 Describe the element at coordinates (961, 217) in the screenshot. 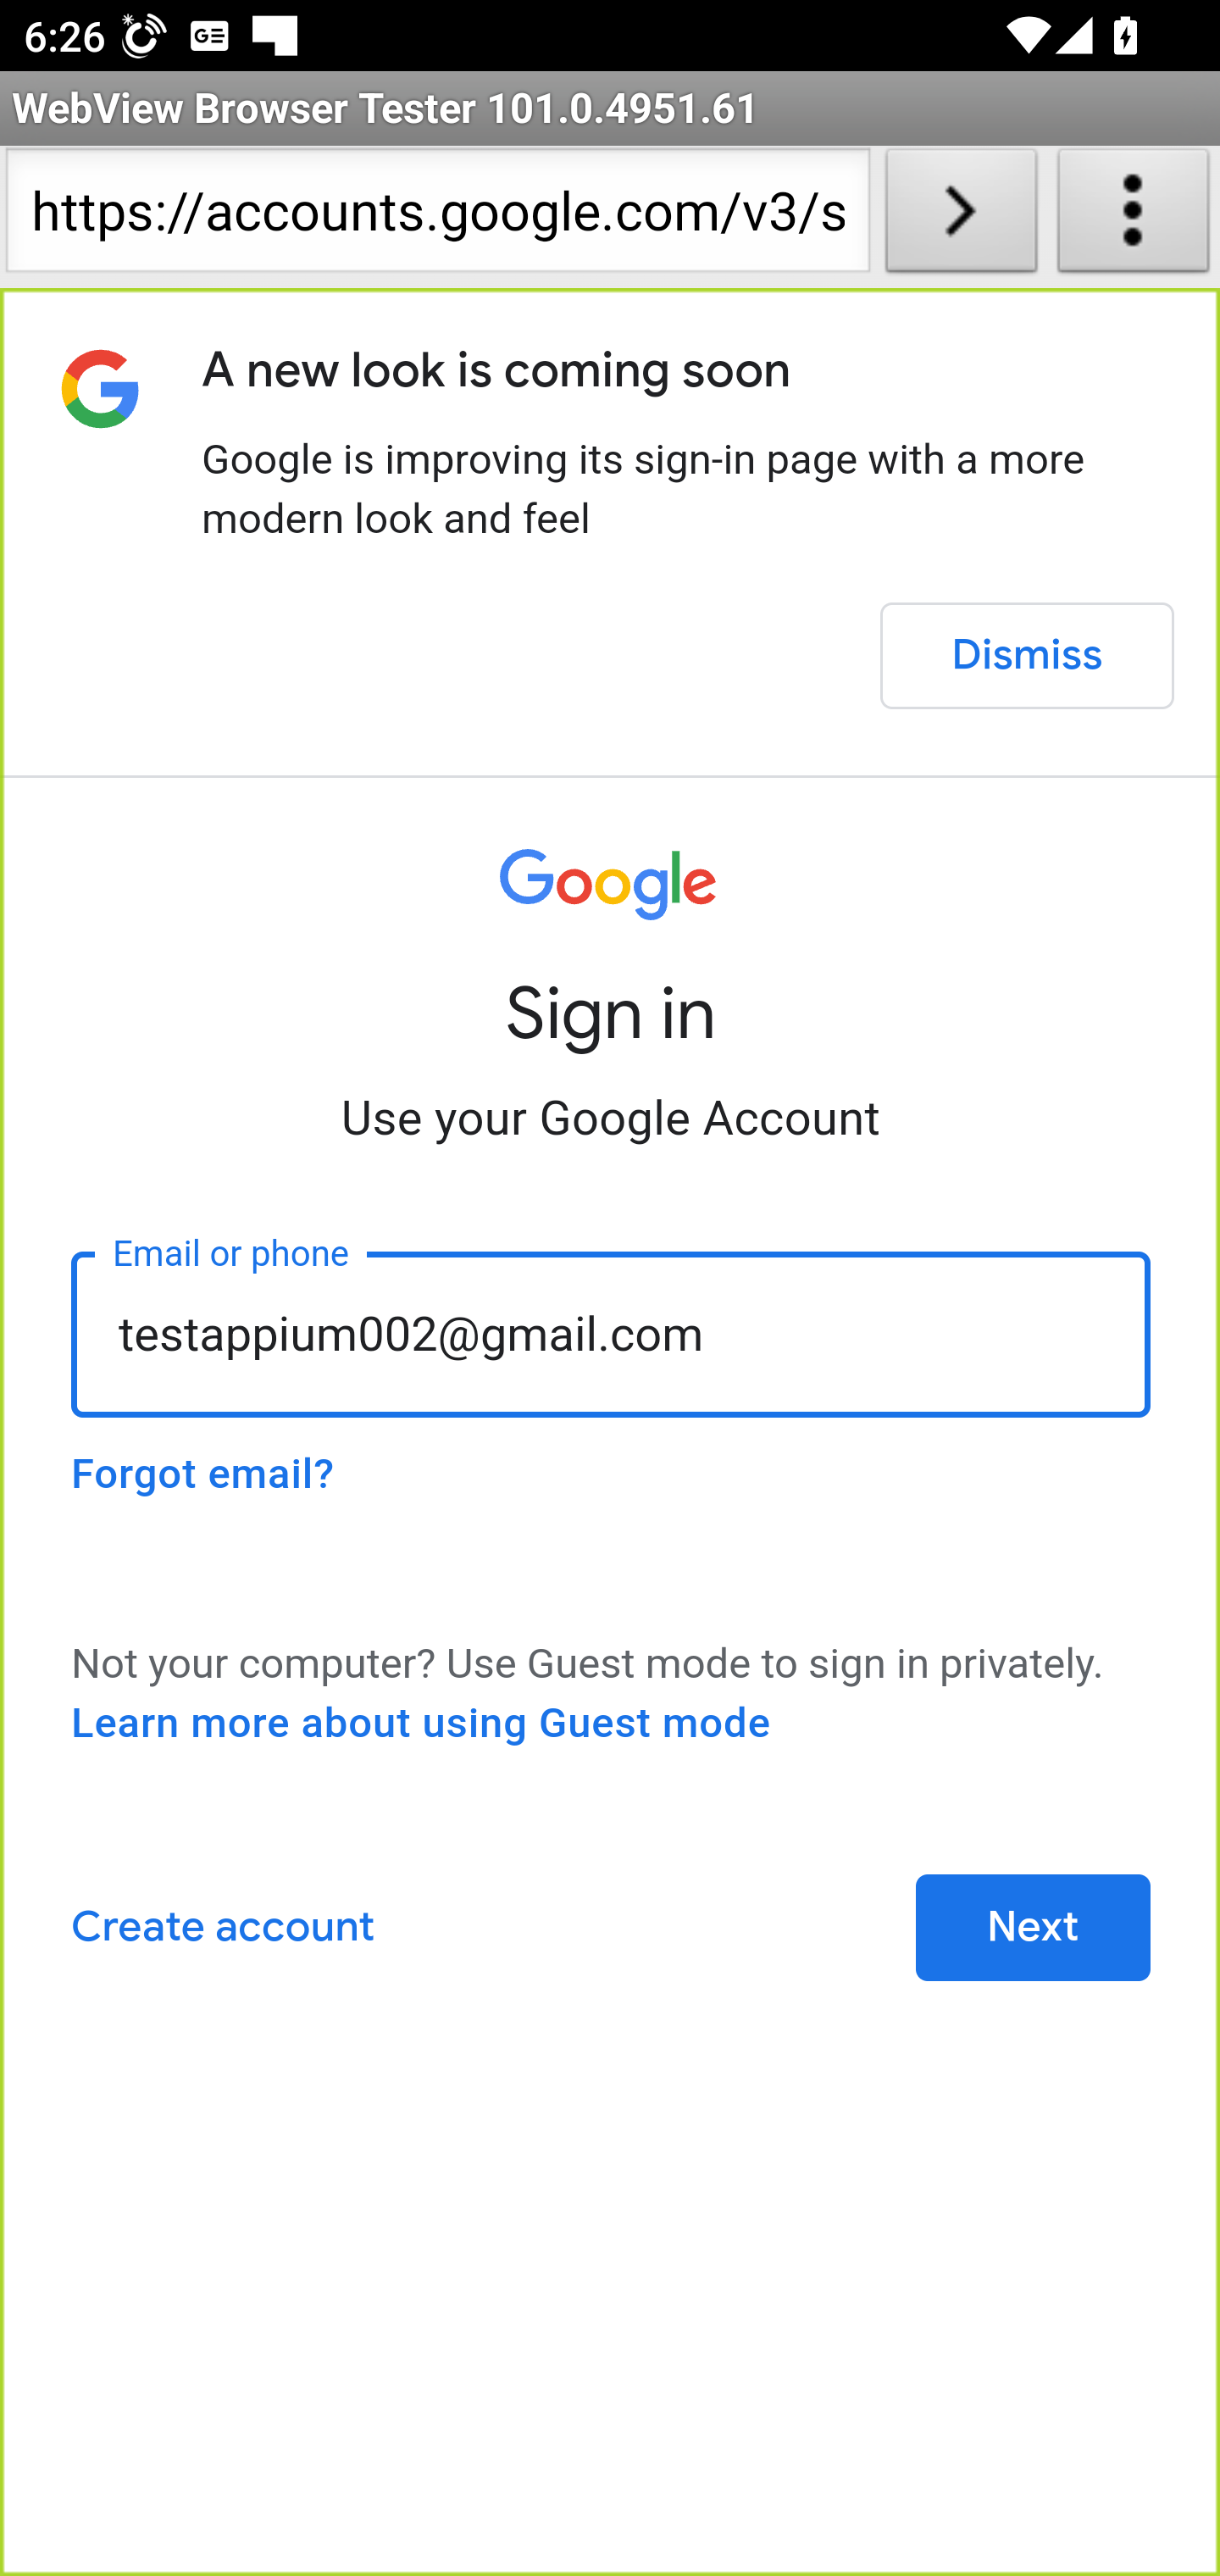

I see `Load URL` at that location.